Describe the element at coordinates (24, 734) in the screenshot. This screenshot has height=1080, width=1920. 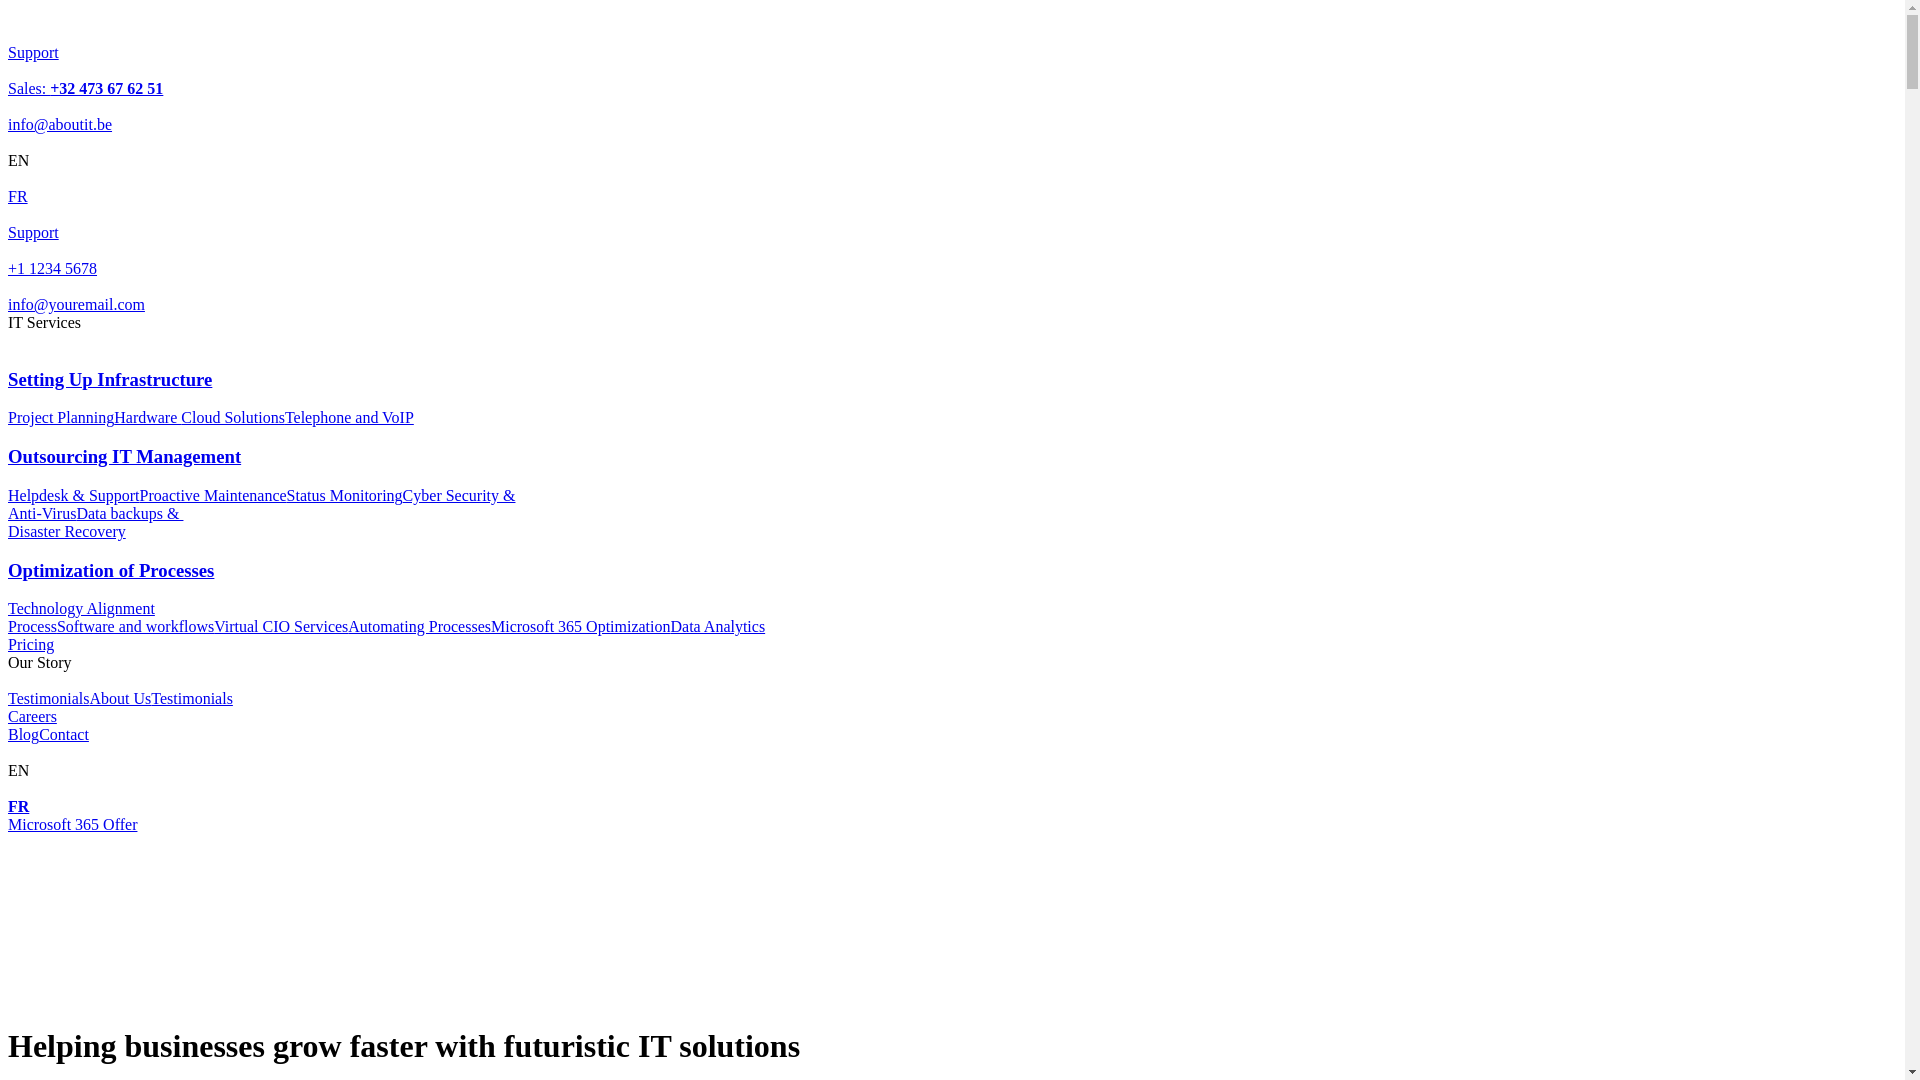
I see `Blog` at that location.